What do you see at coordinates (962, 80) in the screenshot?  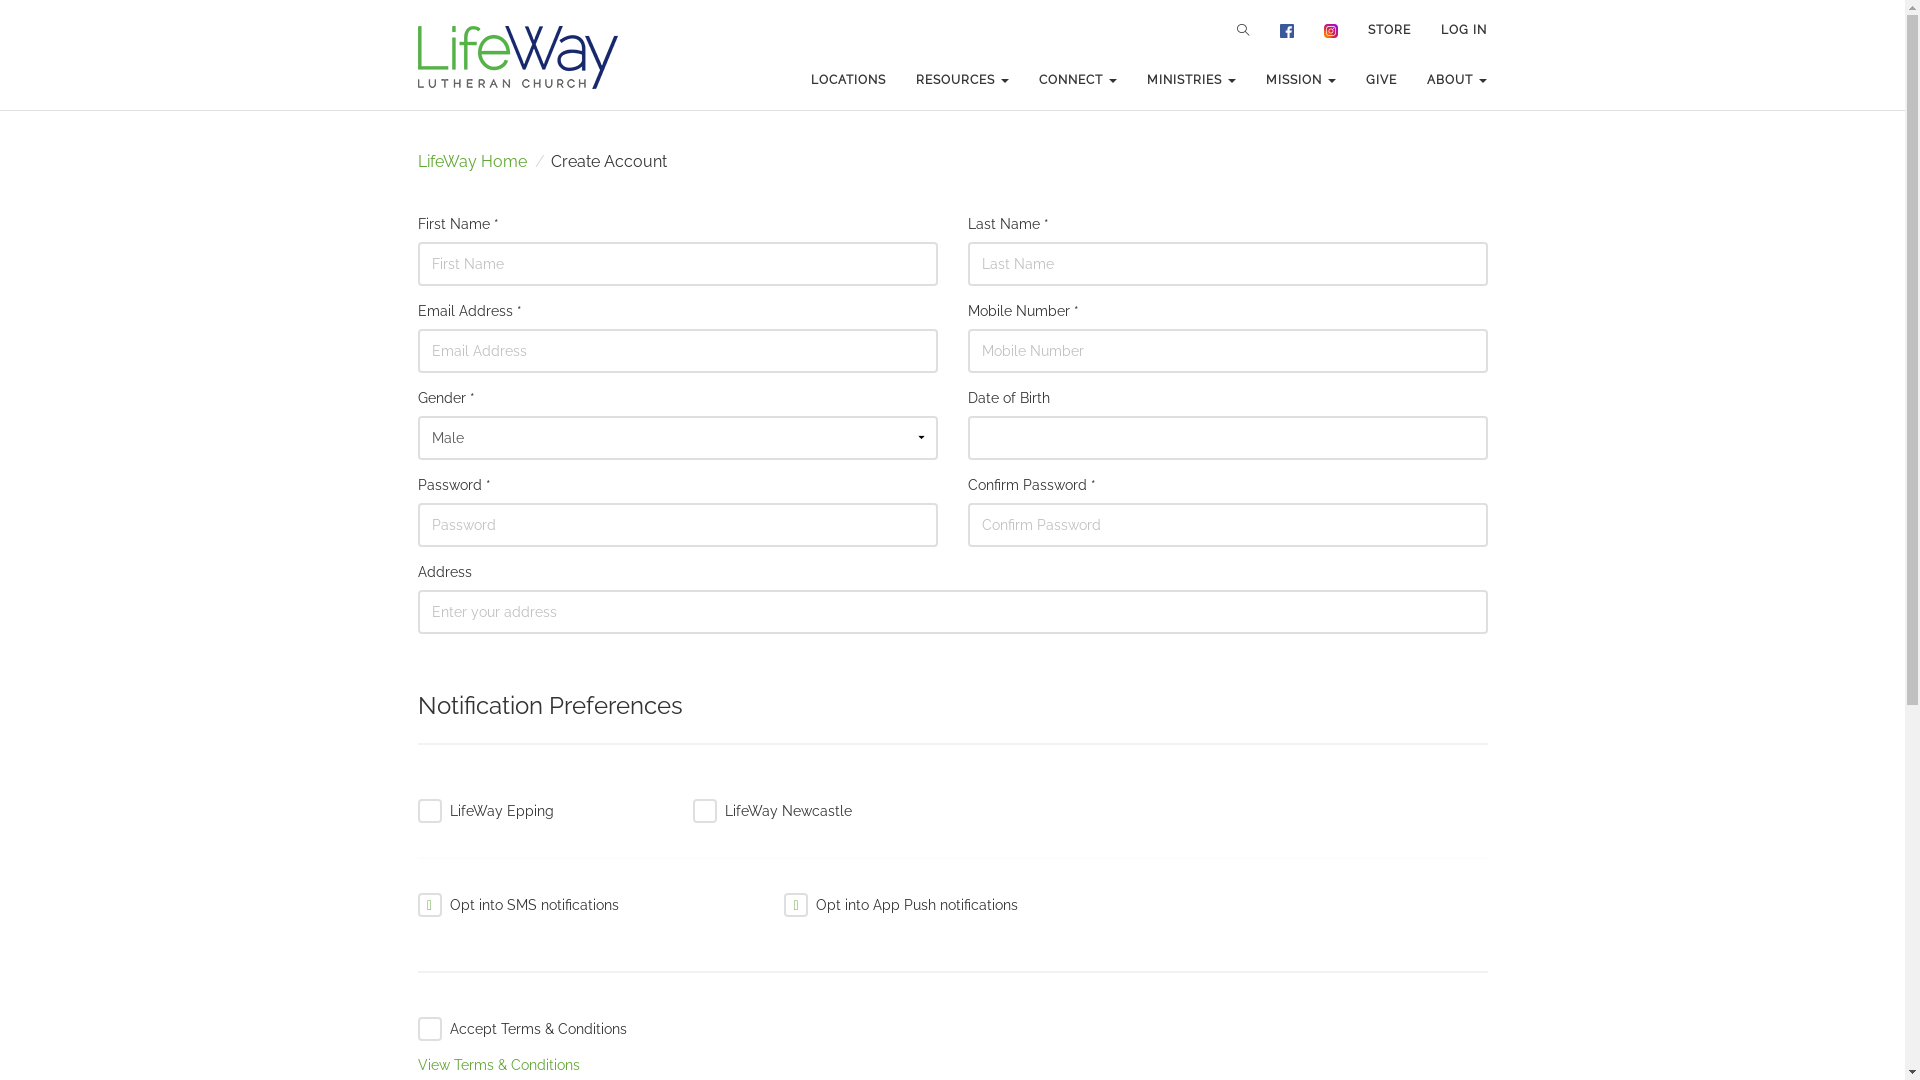 I see `RESOURCES` at bounding box center [962, 80].